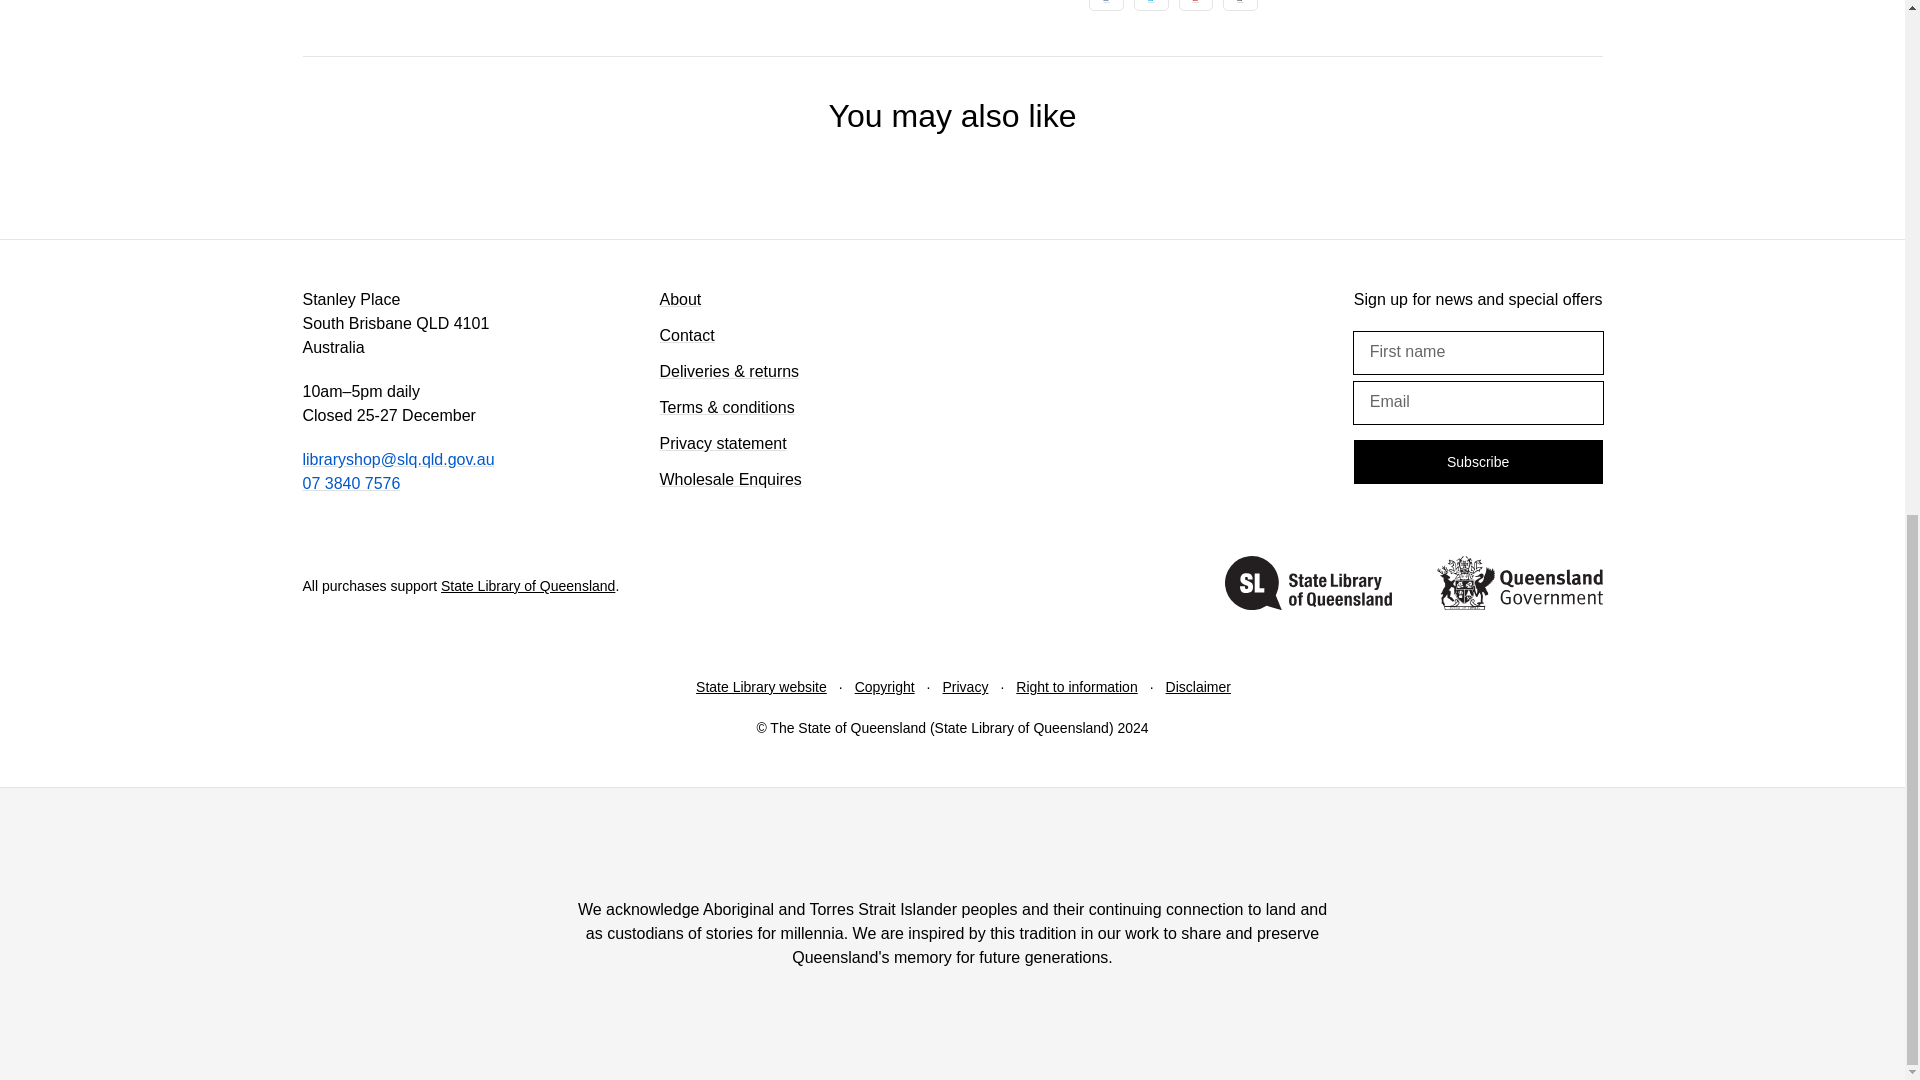 This screenshot has height=1080, width=1920. I want to click on tel:07 3840 7576, so click(350, 484).